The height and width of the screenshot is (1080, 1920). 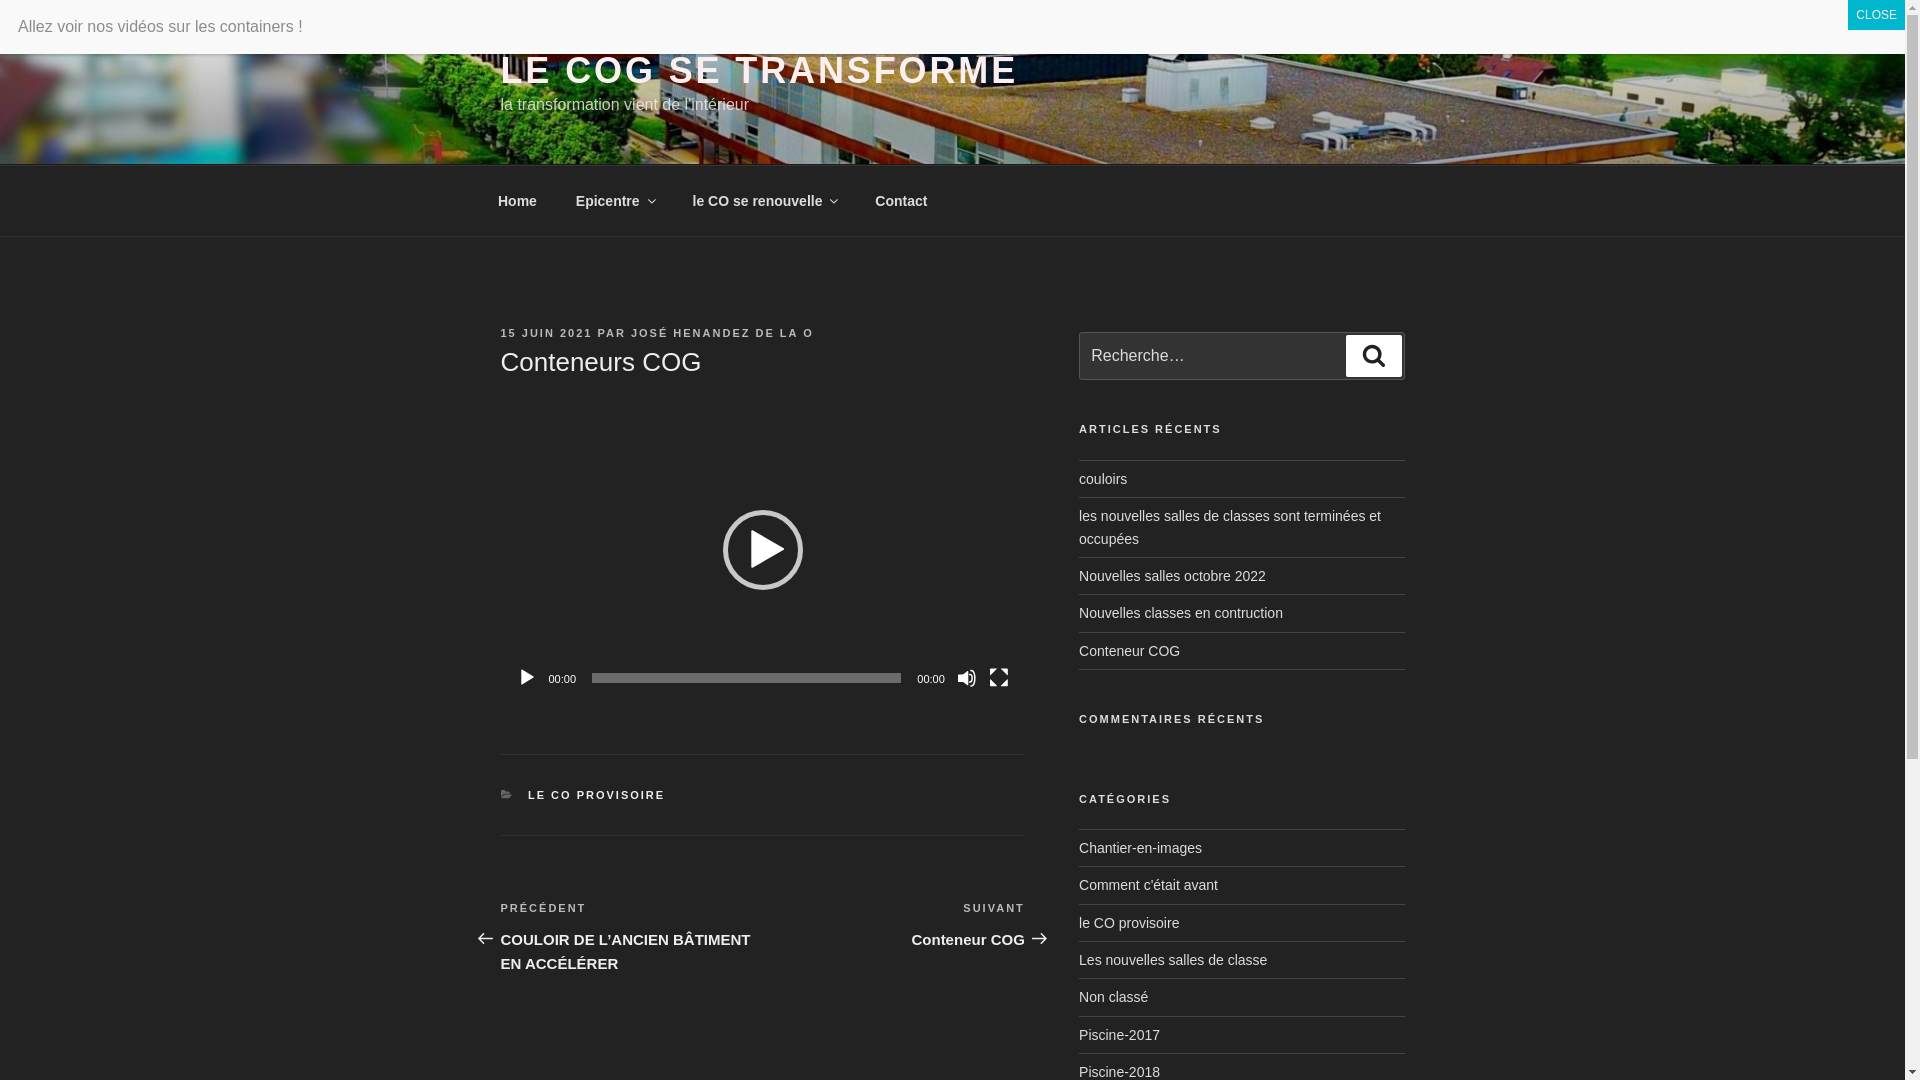 What do you see at coordinates (1173, 960) in the screenshot?
I see `Les nouvelles salles de classe` at bounding box center [1173, 960].